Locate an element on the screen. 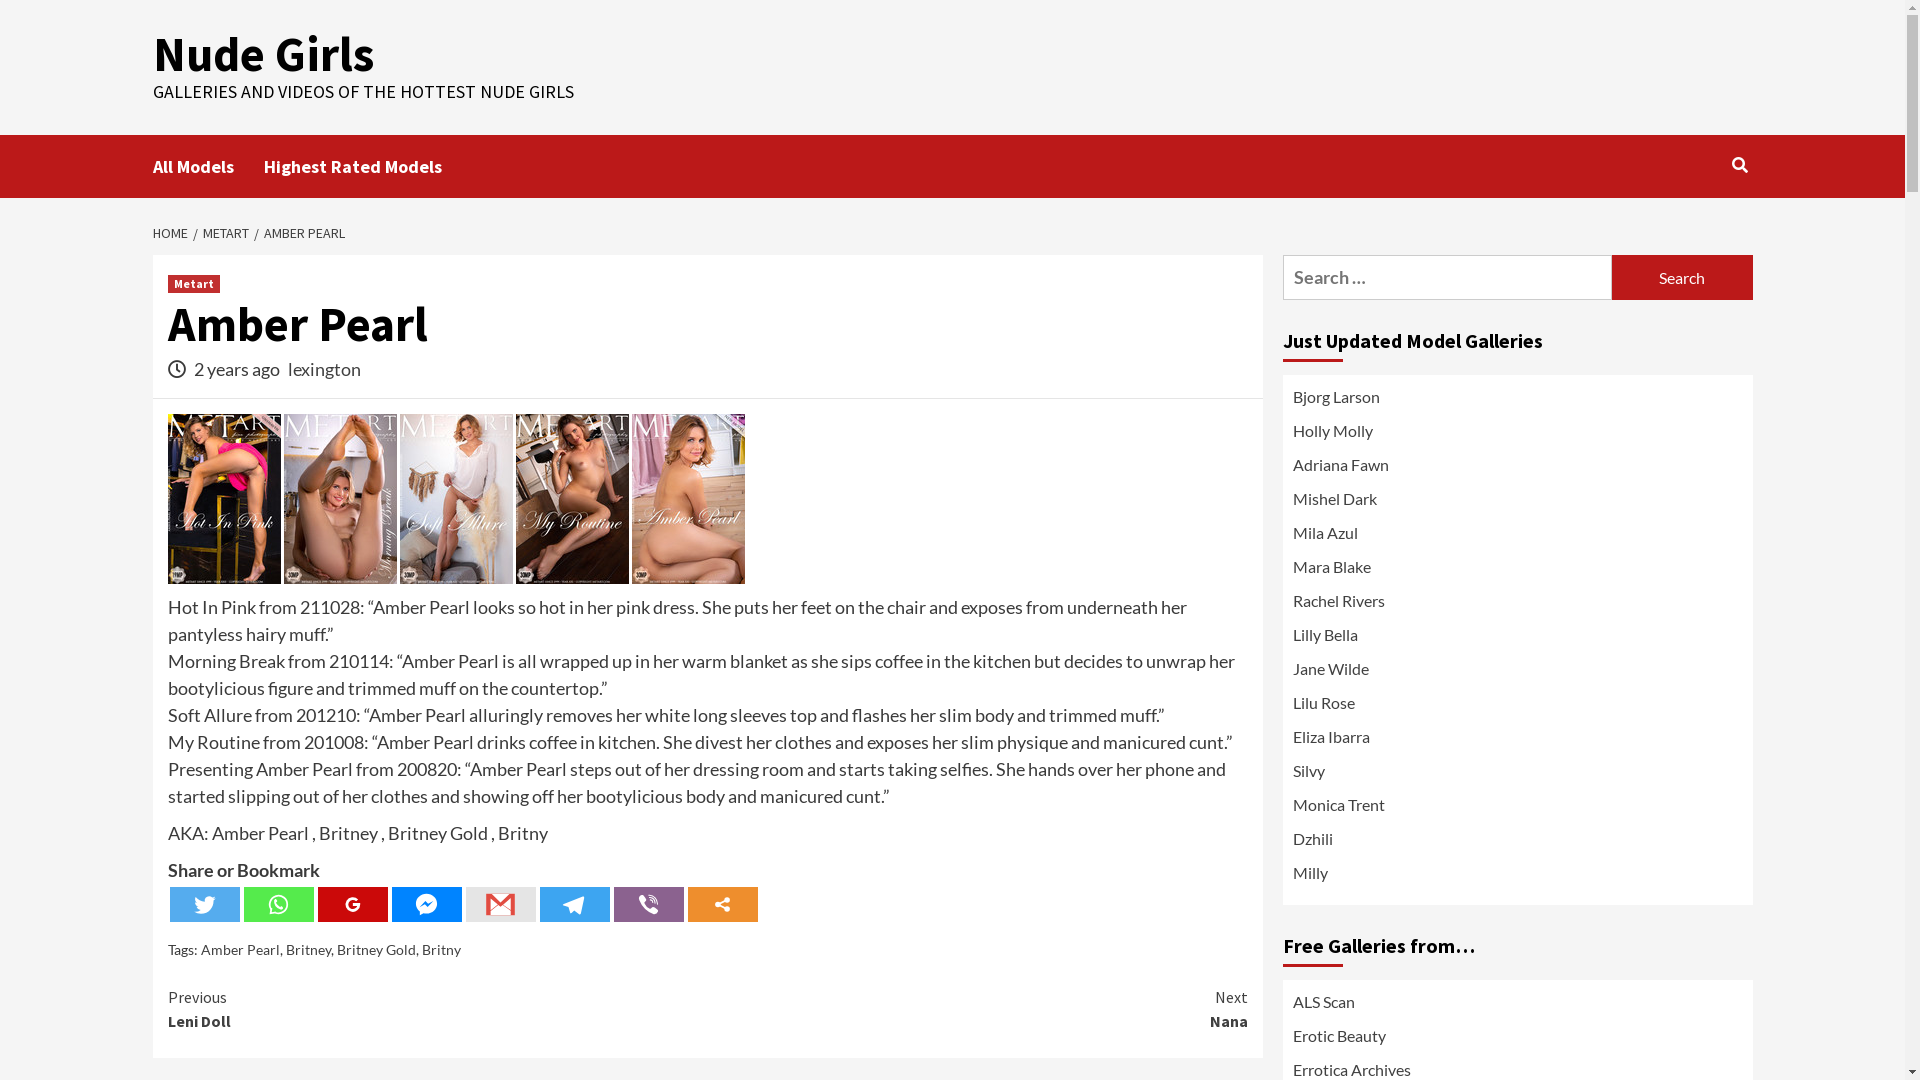 Image resolution: width=1920 pixels, height=1080 pixels. Rachel Rivers is located at coordinates (1517, 606).